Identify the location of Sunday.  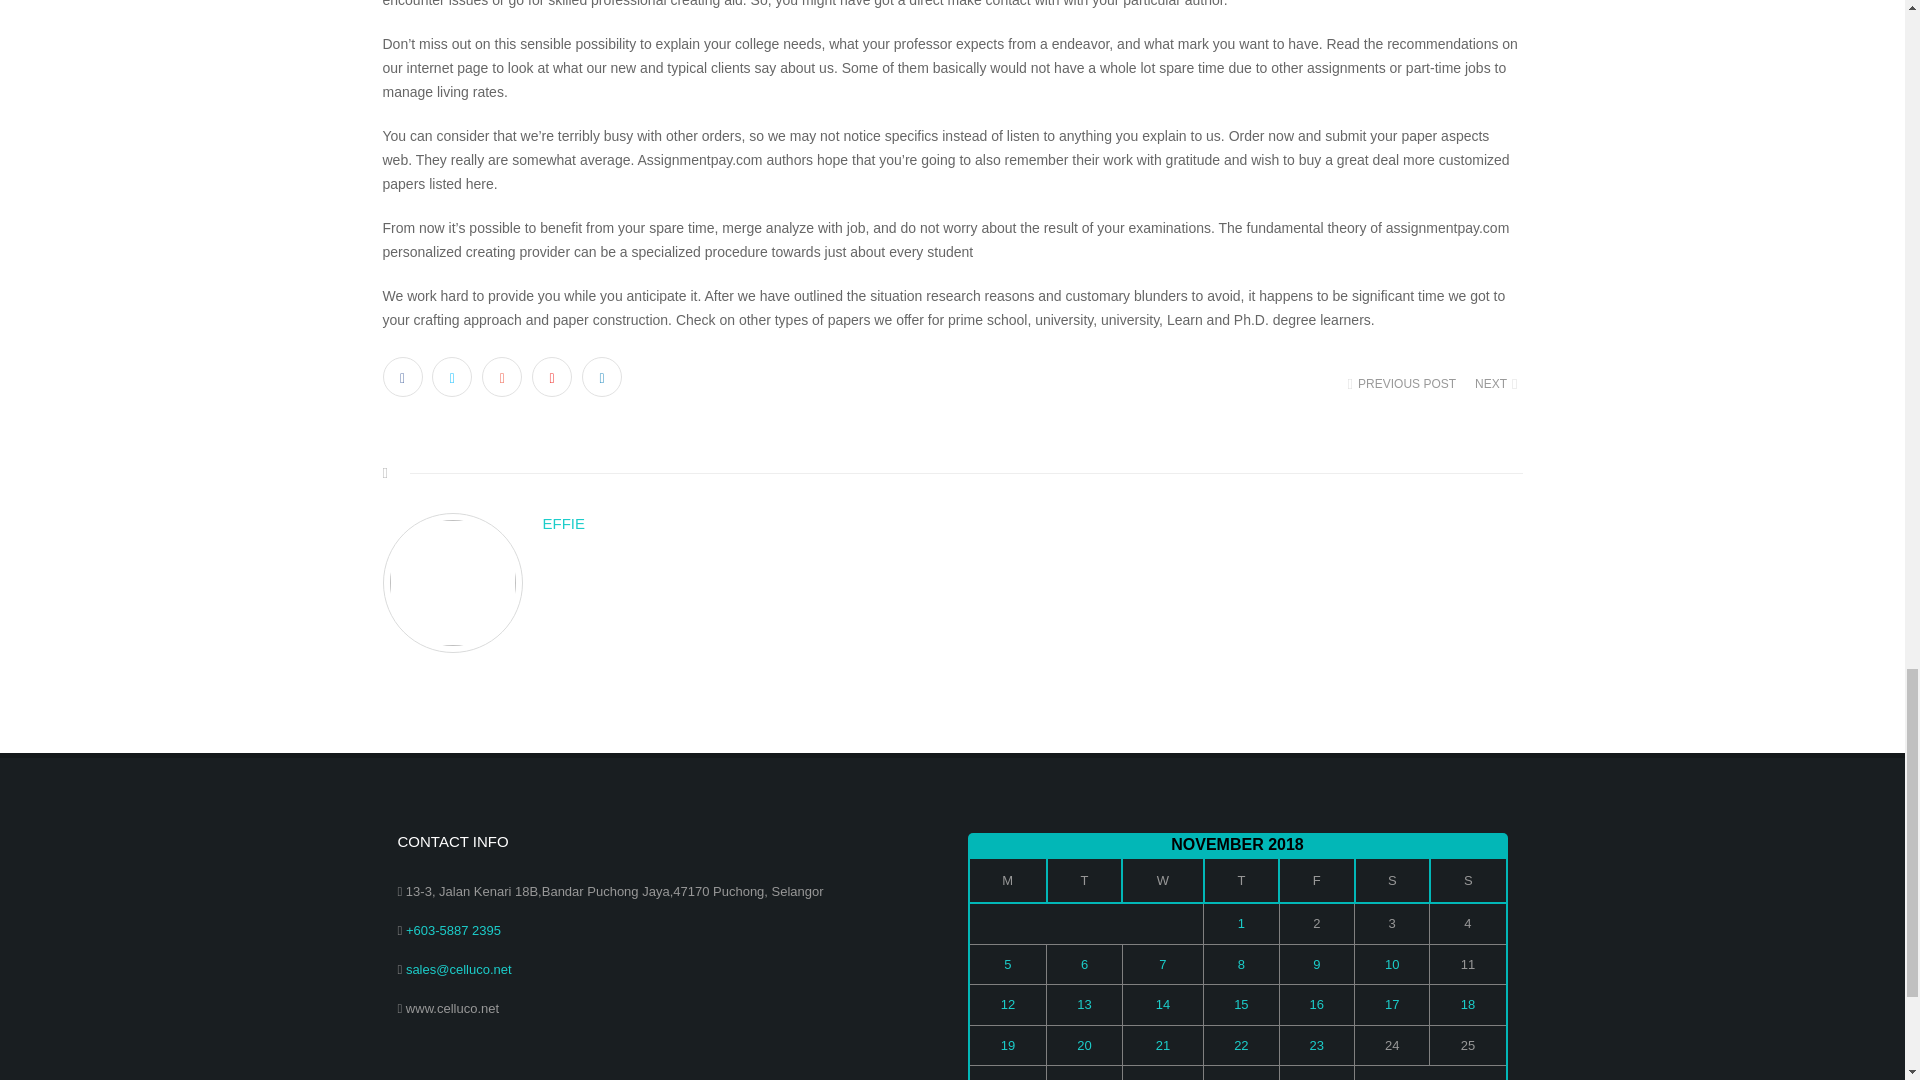
(1468, 880).